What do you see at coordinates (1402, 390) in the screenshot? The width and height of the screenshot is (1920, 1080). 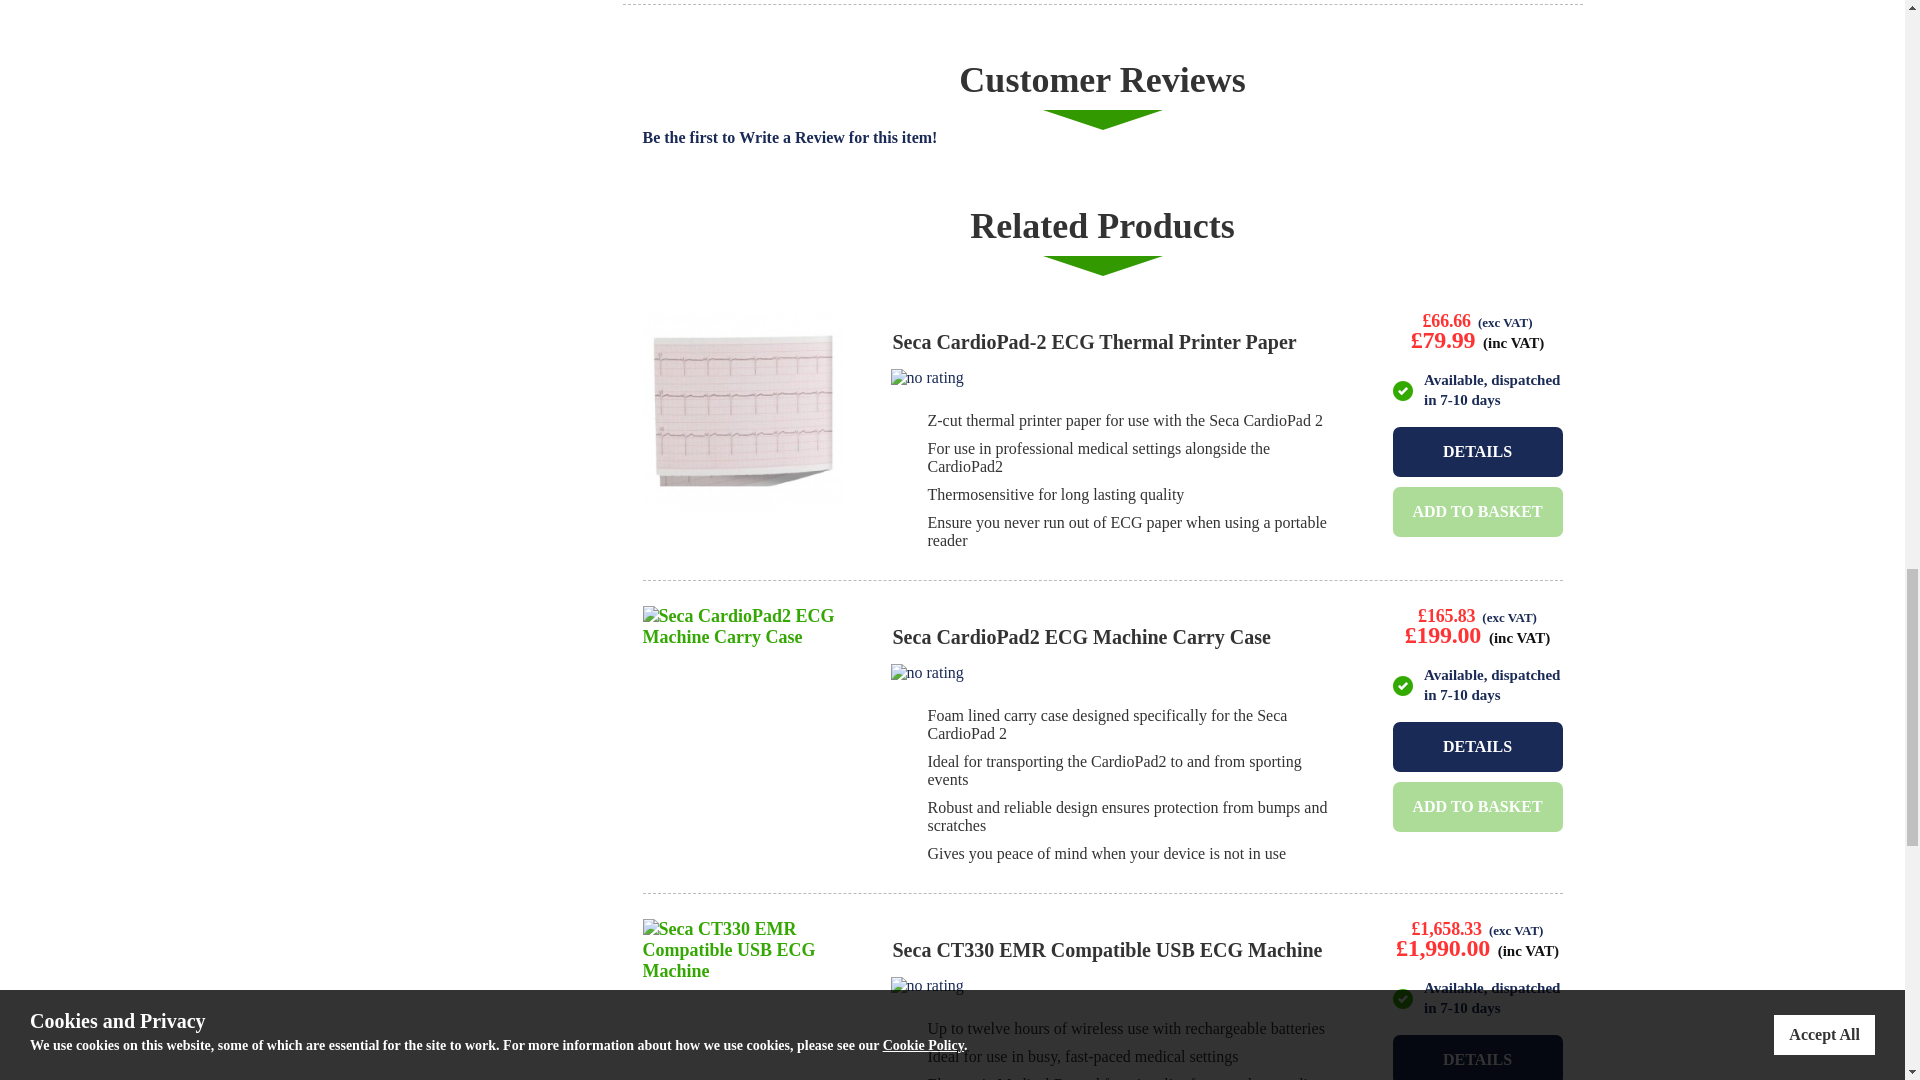 I see `Available, dispatched in 7-10 days` at bounding box center [1402, 390].